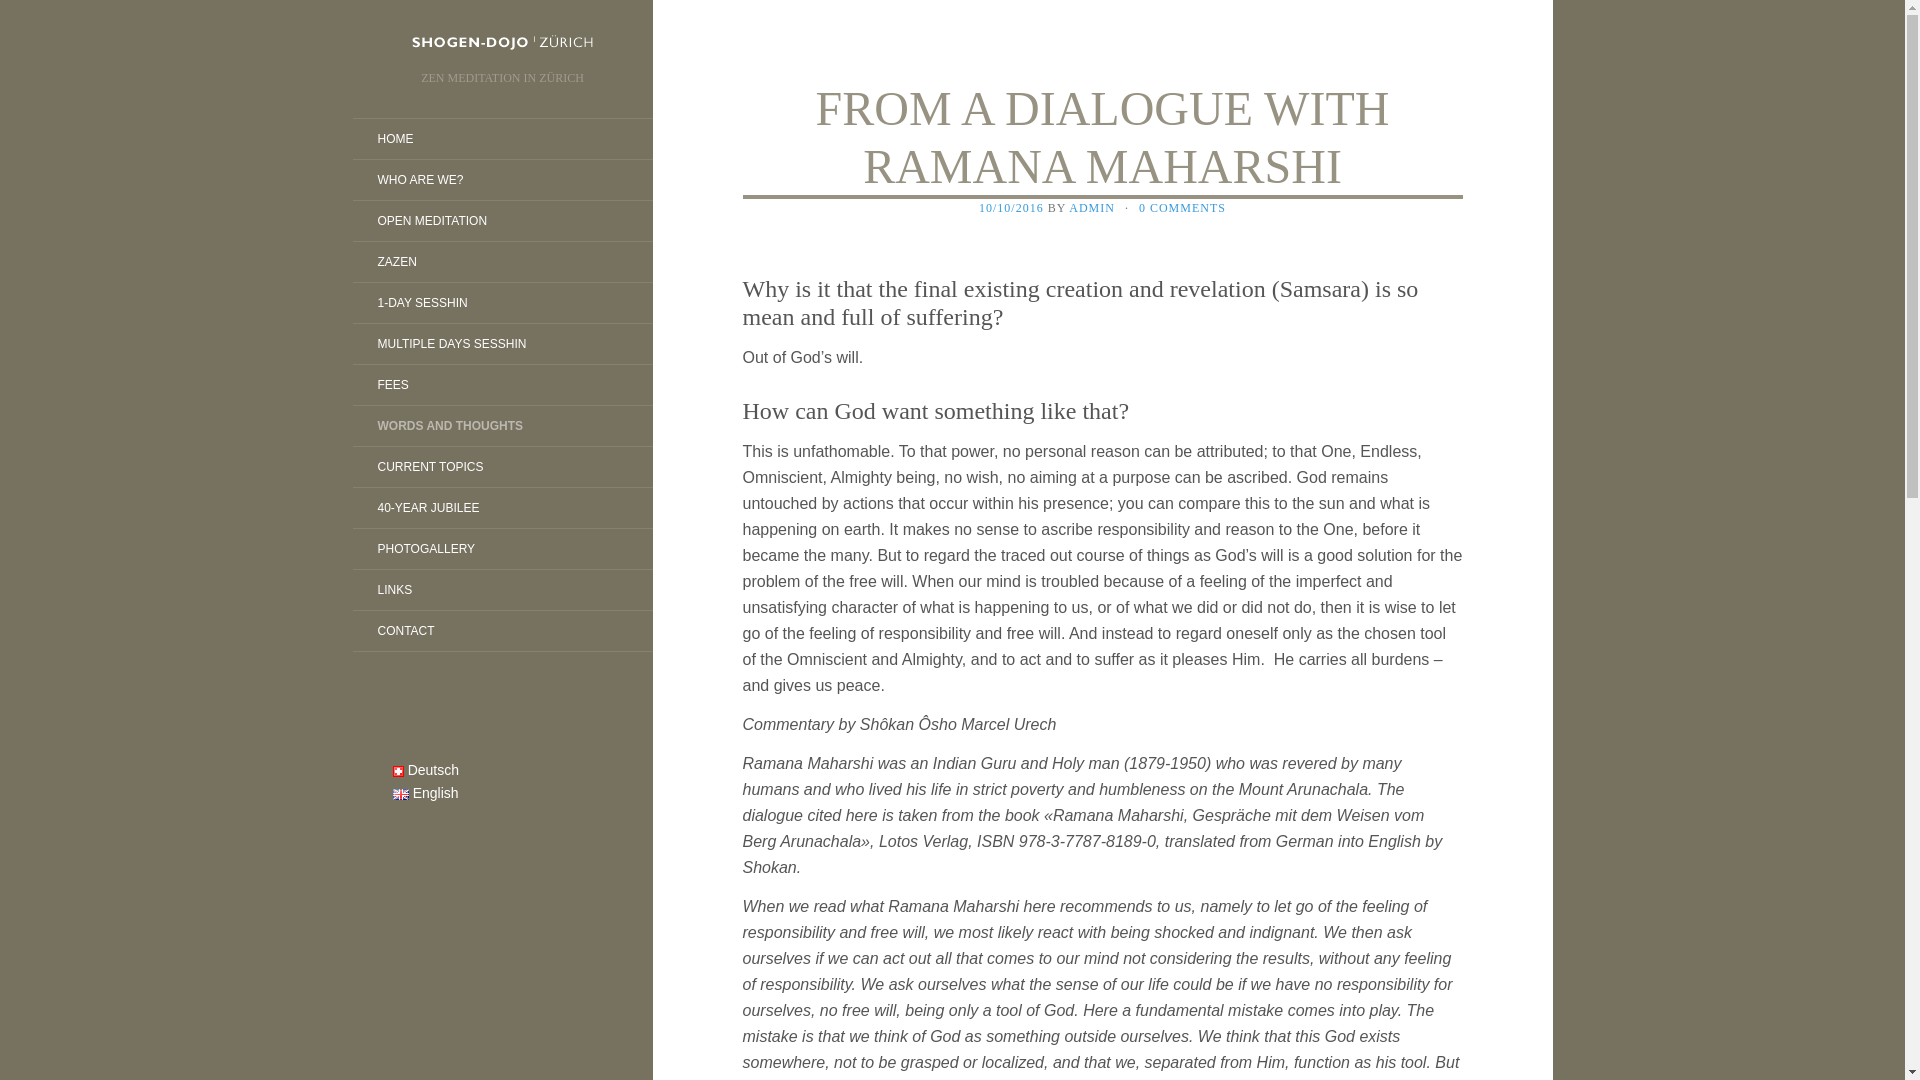 Image resolution: width=1920 pixels, height=1080 pixels. I want to click on WORDS AND THOUGHTS, so click(449, 426).